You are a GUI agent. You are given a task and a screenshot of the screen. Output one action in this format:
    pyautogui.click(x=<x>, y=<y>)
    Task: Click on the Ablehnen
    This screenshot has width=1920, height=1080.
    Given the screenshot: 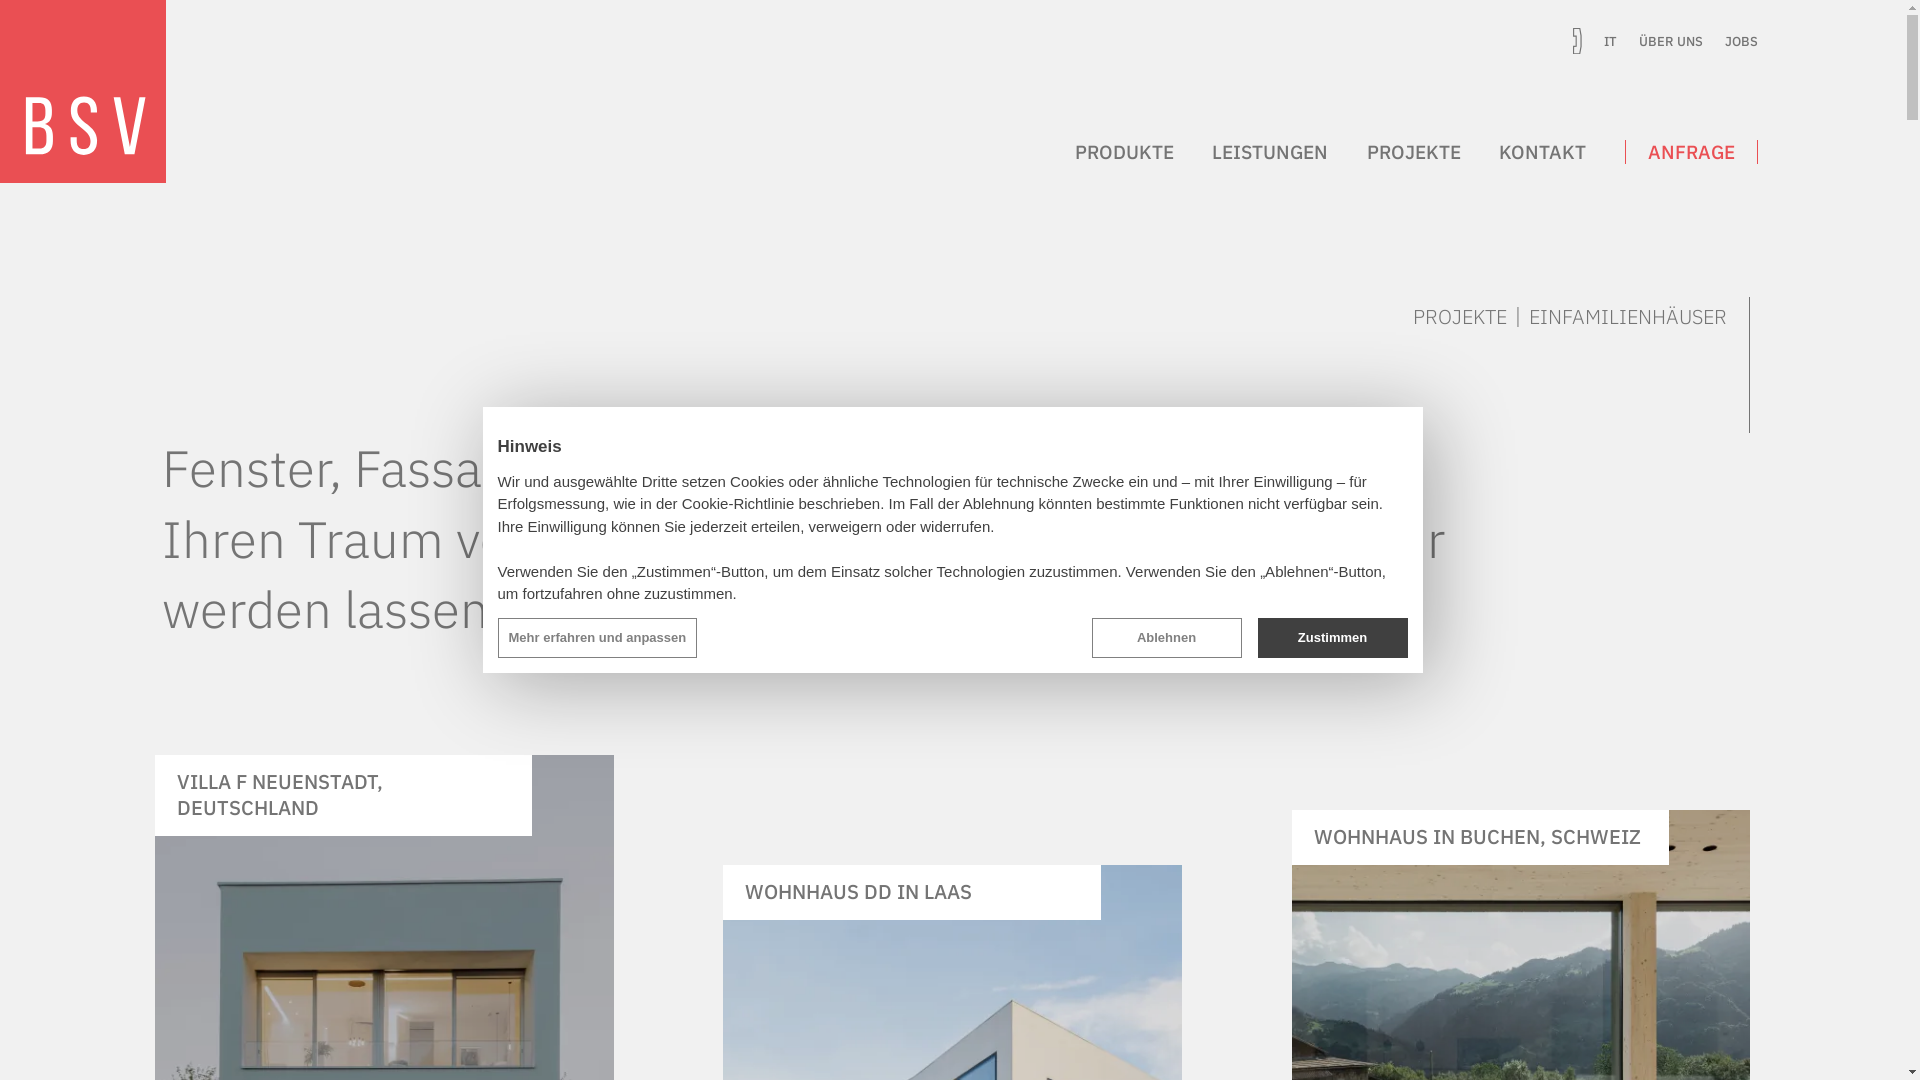 What is the action you would take?
    pyautogui.click(x=1167, y=638)
    